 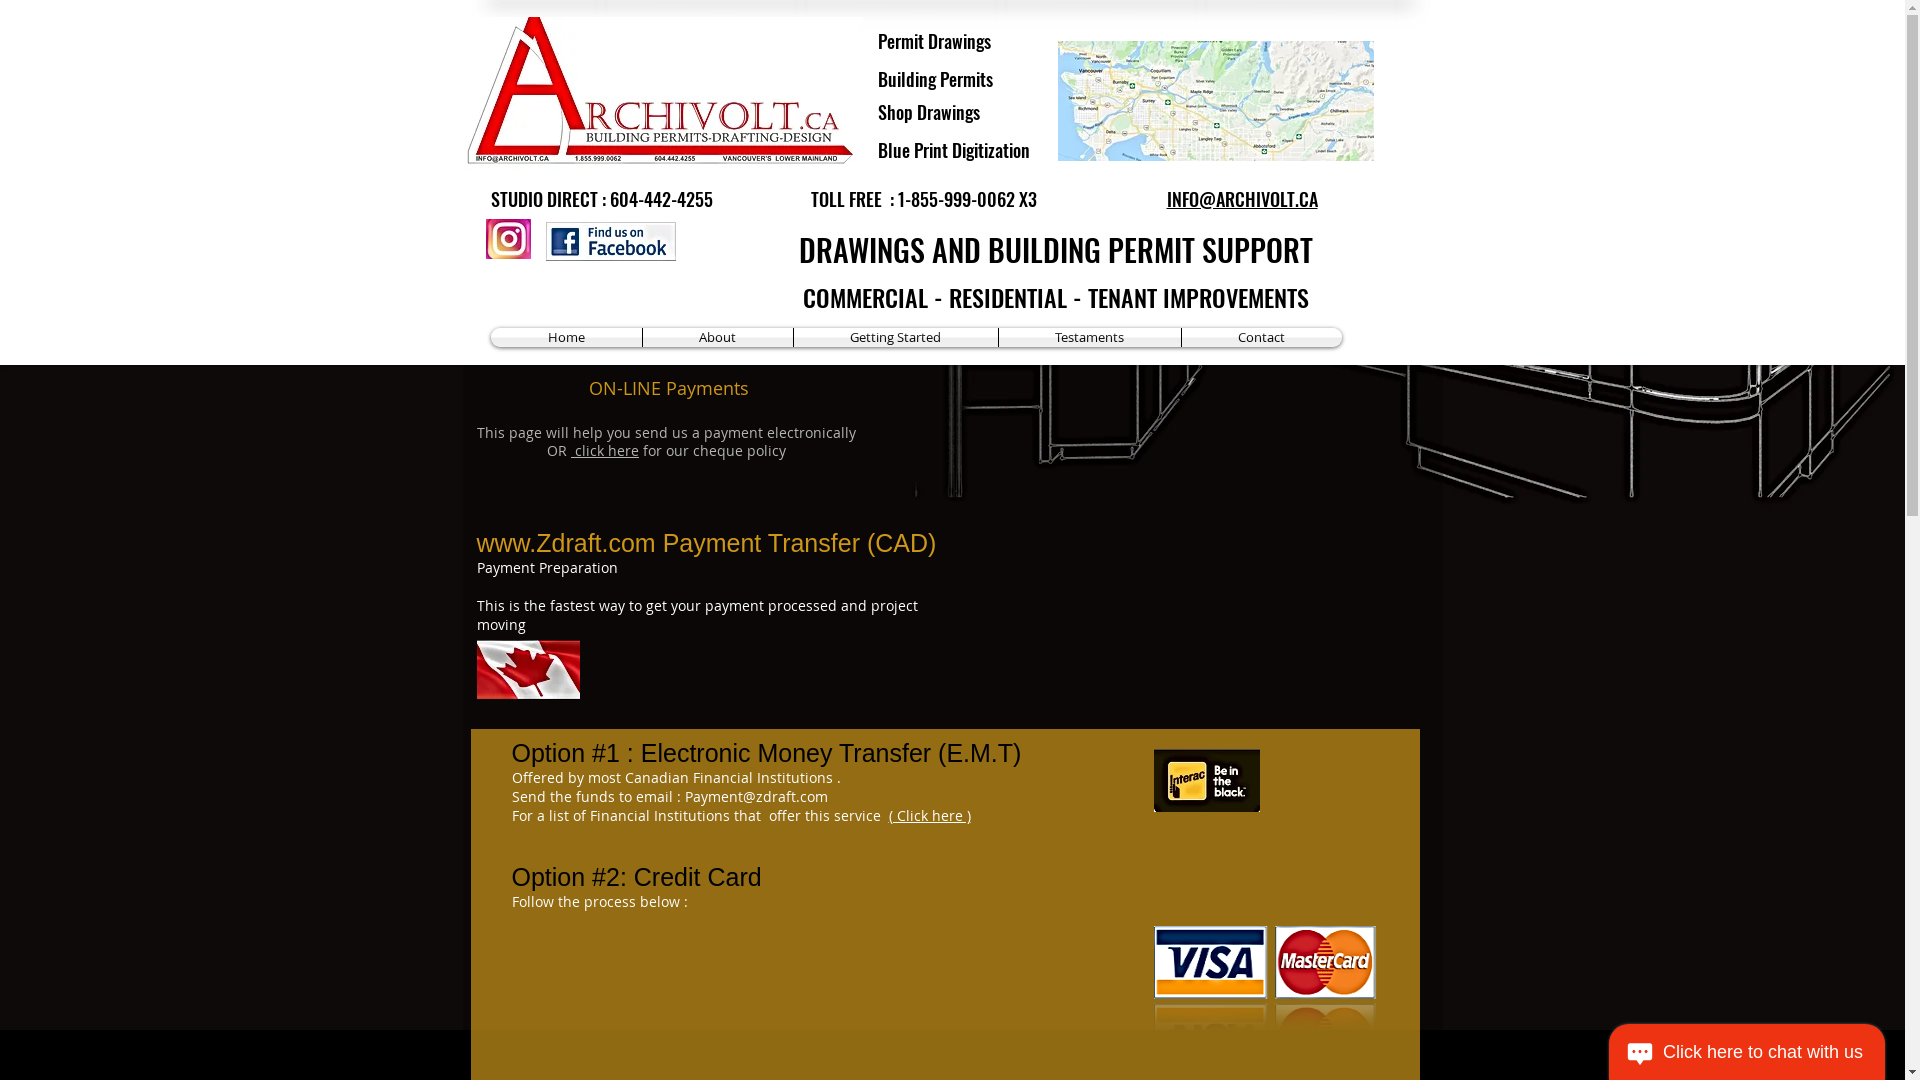 I want to click on Archivolt Drafting Drawing Detail , so click(x=662, y=94).